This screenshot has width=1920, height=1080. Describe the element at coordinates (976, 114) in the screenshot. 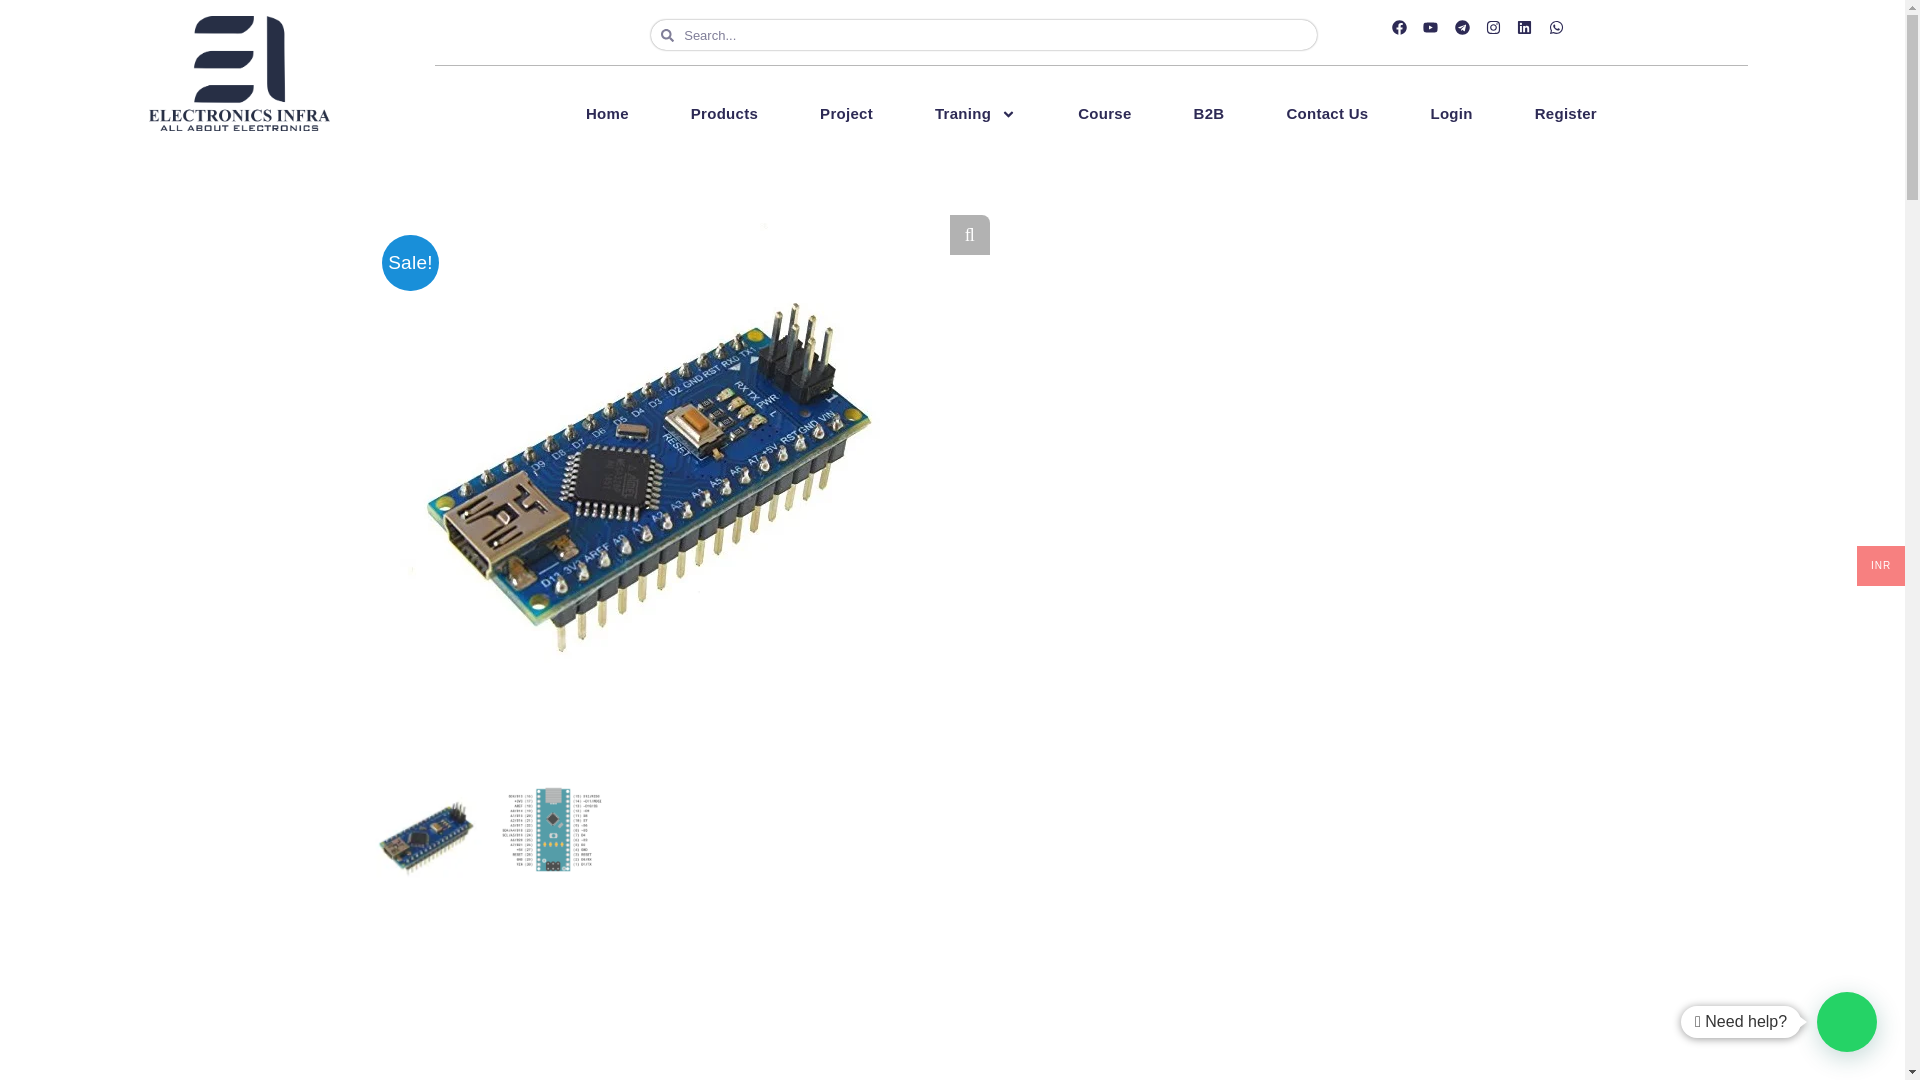

I see `Traning` at that location.